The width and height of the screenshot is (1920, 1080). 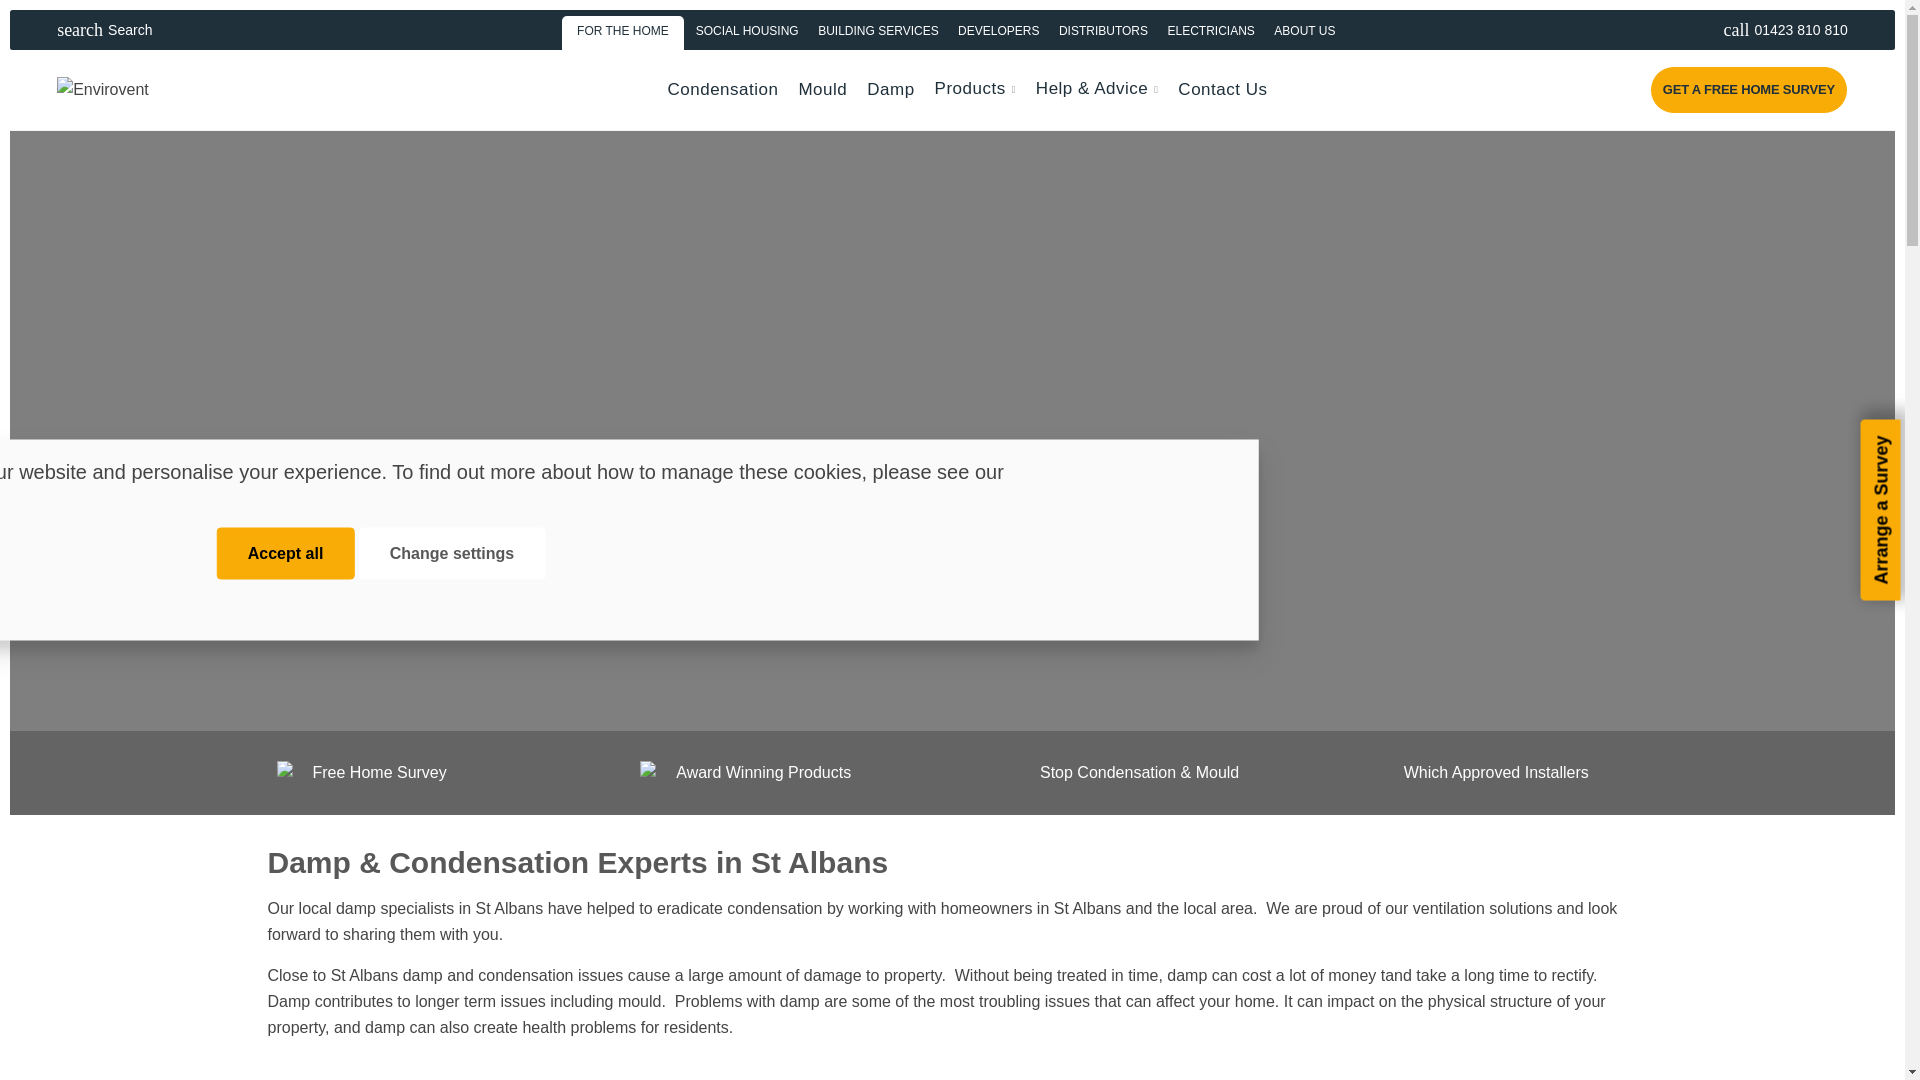 I want to click on ABOUT US, so click(x=1211, y=29).